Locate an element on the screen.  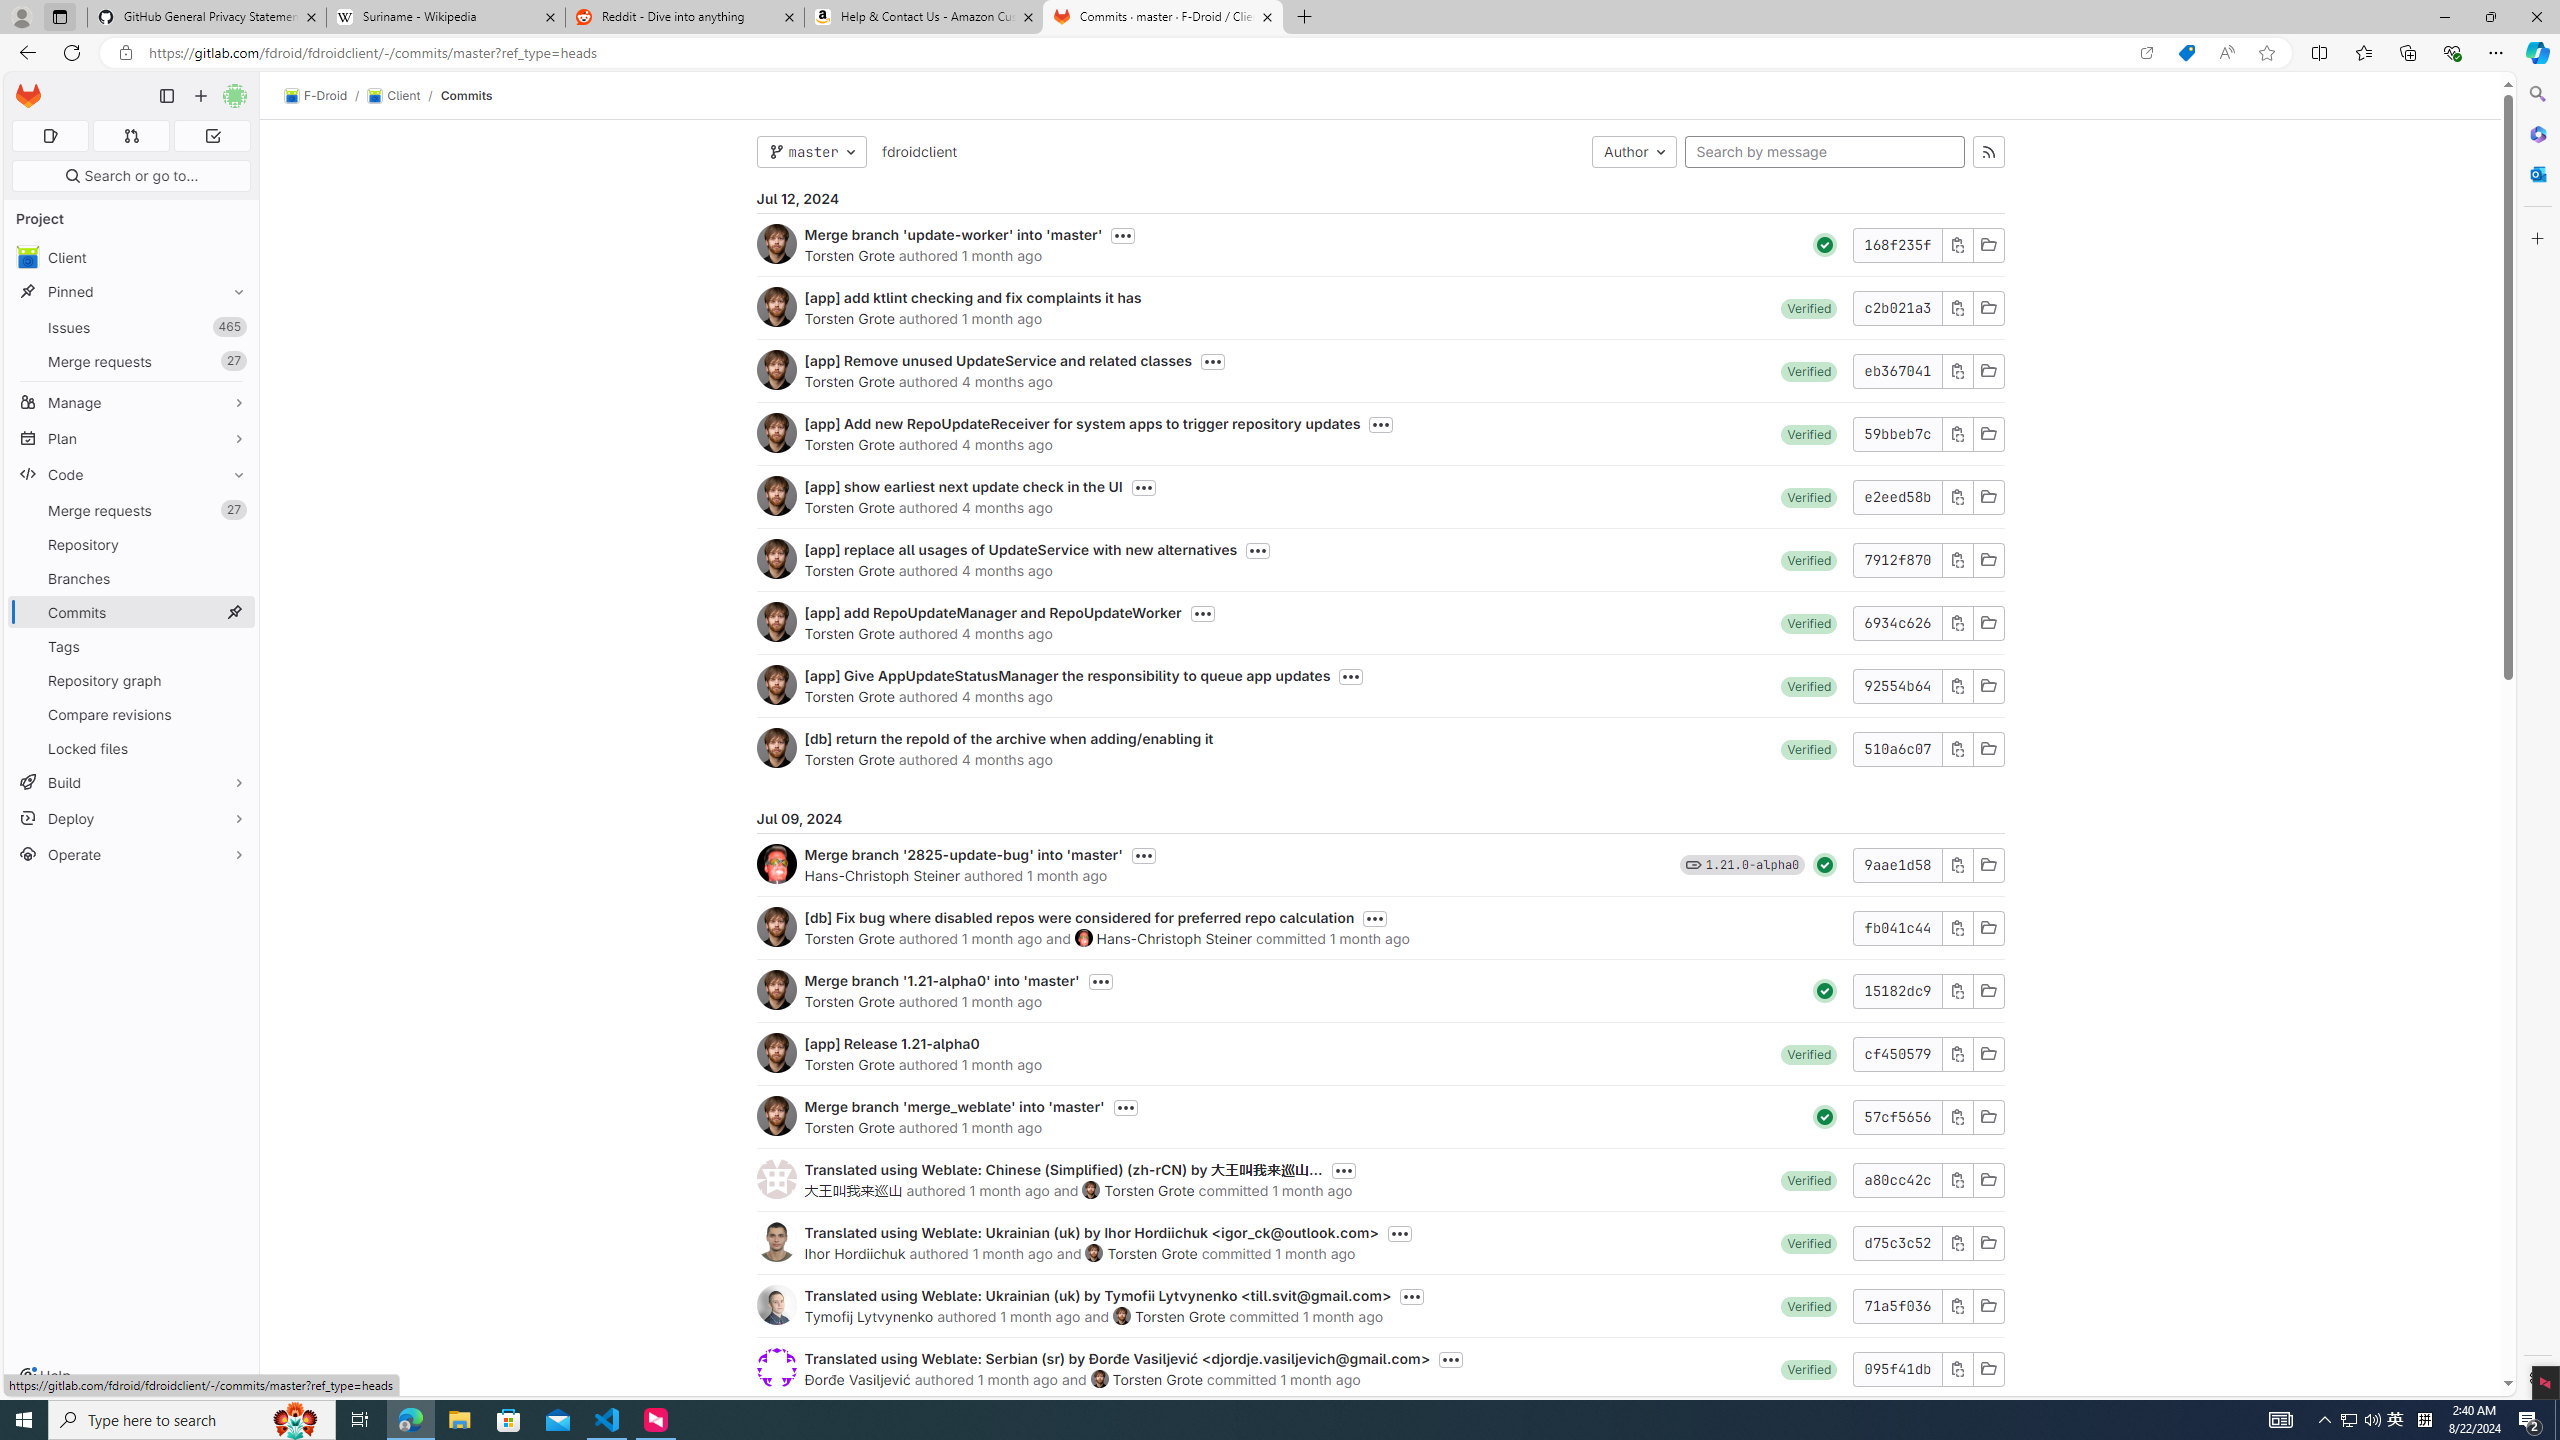
Jul 12, 2024 is located at coordinates (1380, 199).